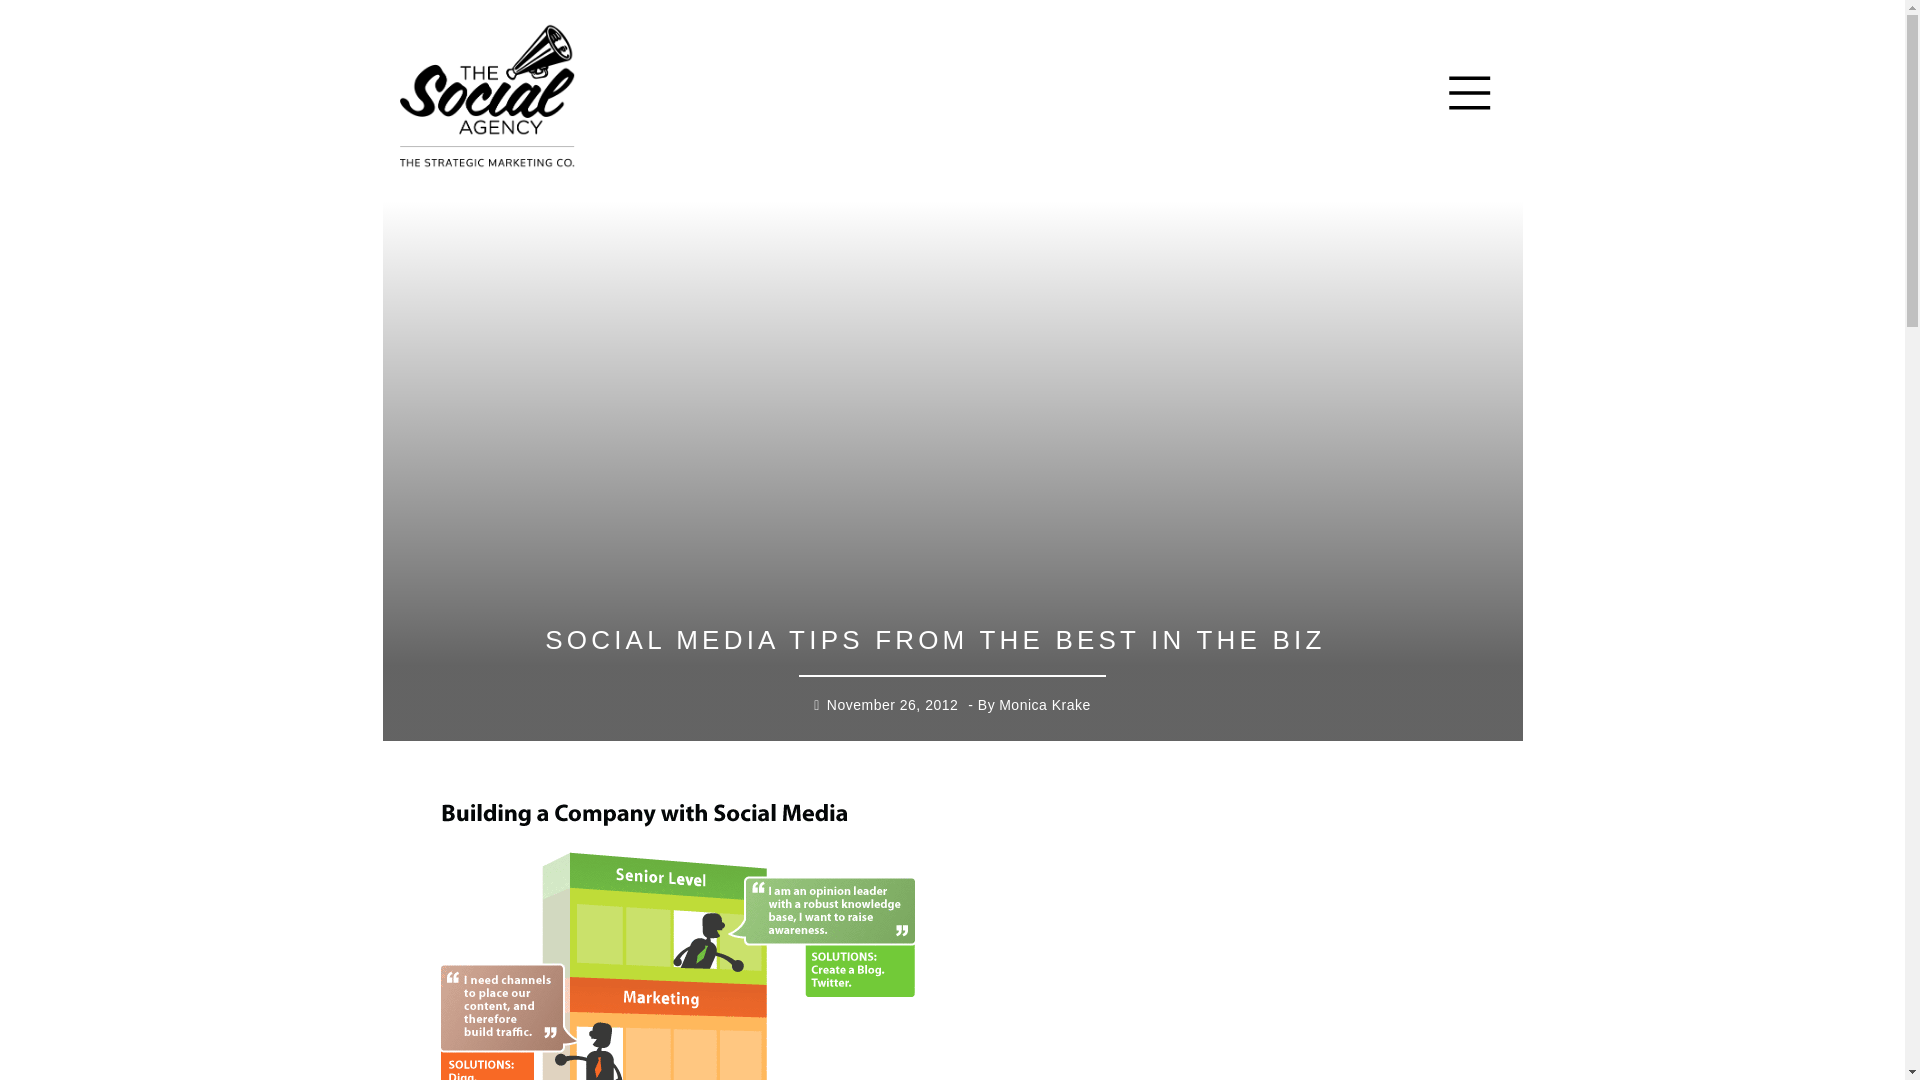 The width and height of the screenshot is (1920, 1080). What do you see at coordinates (892, 706) in the screenshot?
I see `November 26, 2012` at bounding box center [892, 706].